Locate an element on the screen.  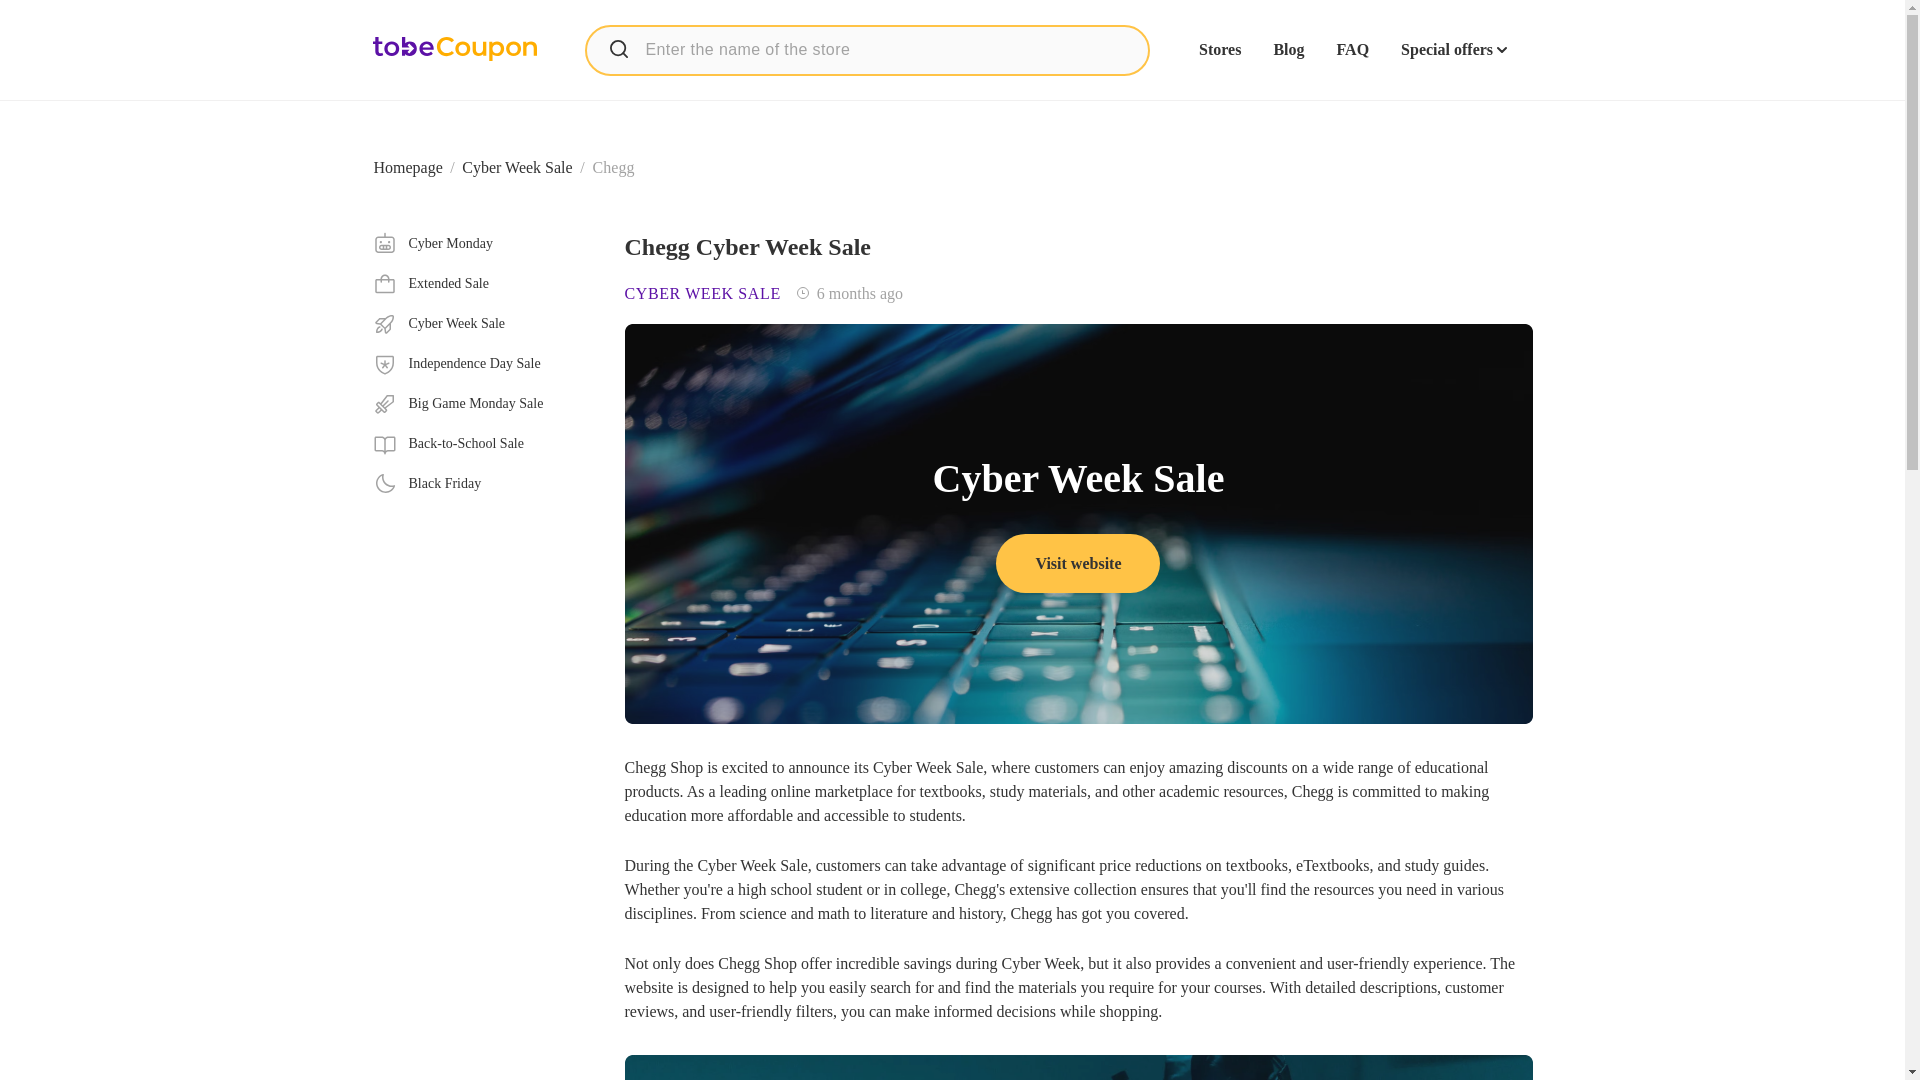
Search is located at coordinates (618, 48).